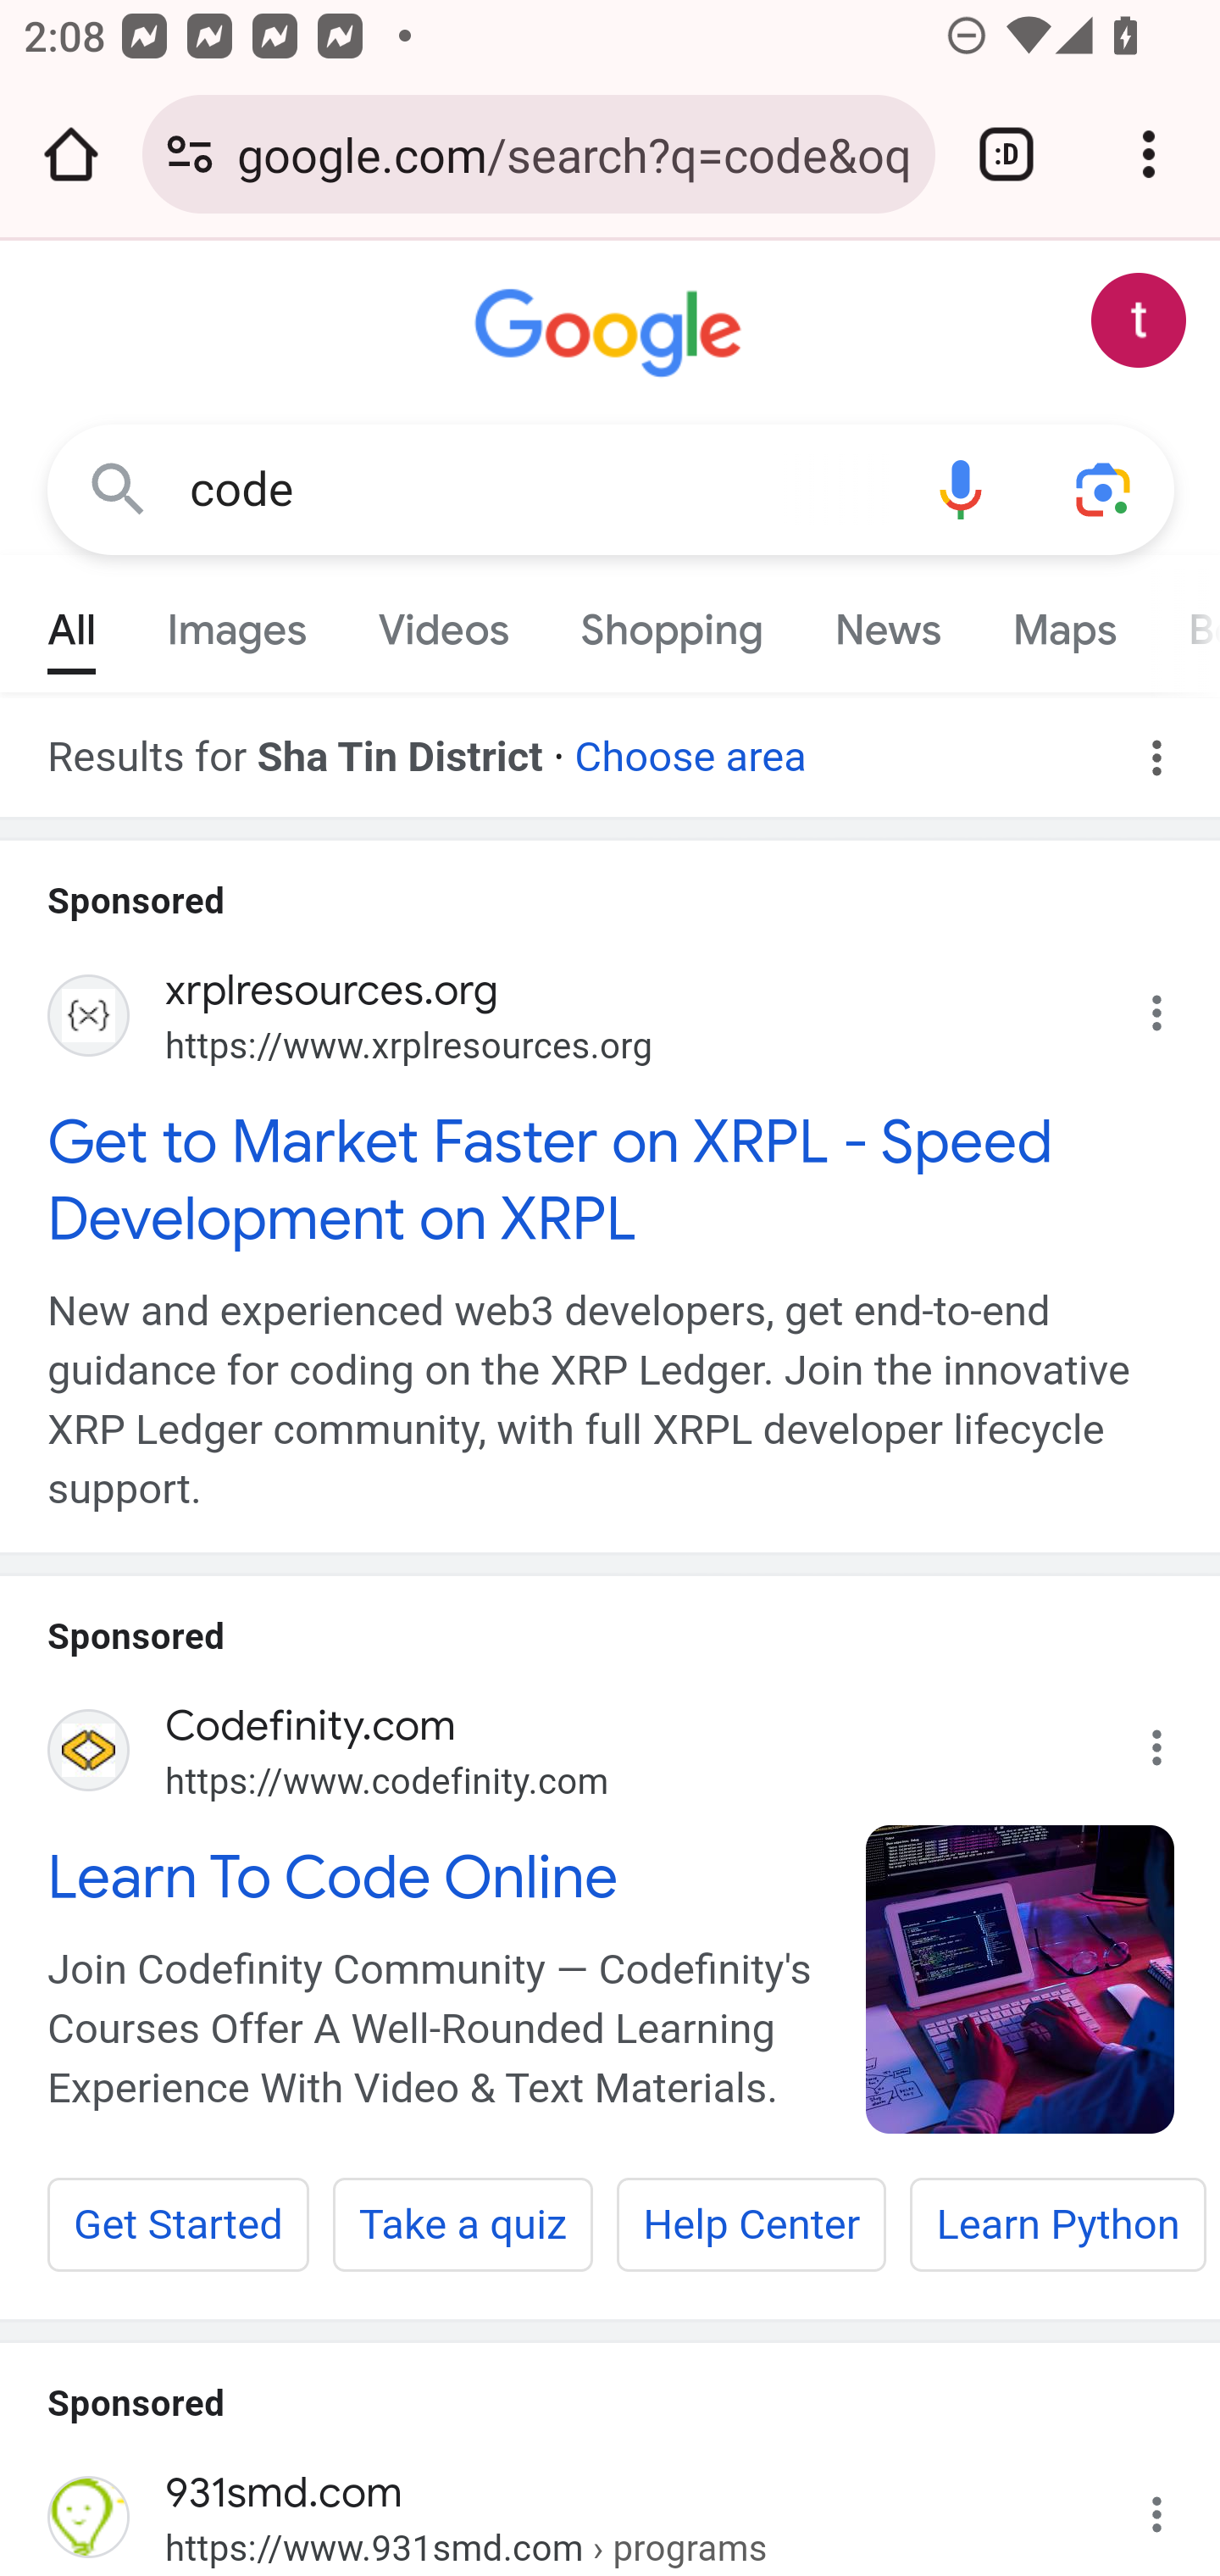 This screenshot has height=2576, width=1220. What do you see at coordinates (1173, 1005) in the screenshot?
I see `Why this ad?` at bounding box center [1173, 1005].